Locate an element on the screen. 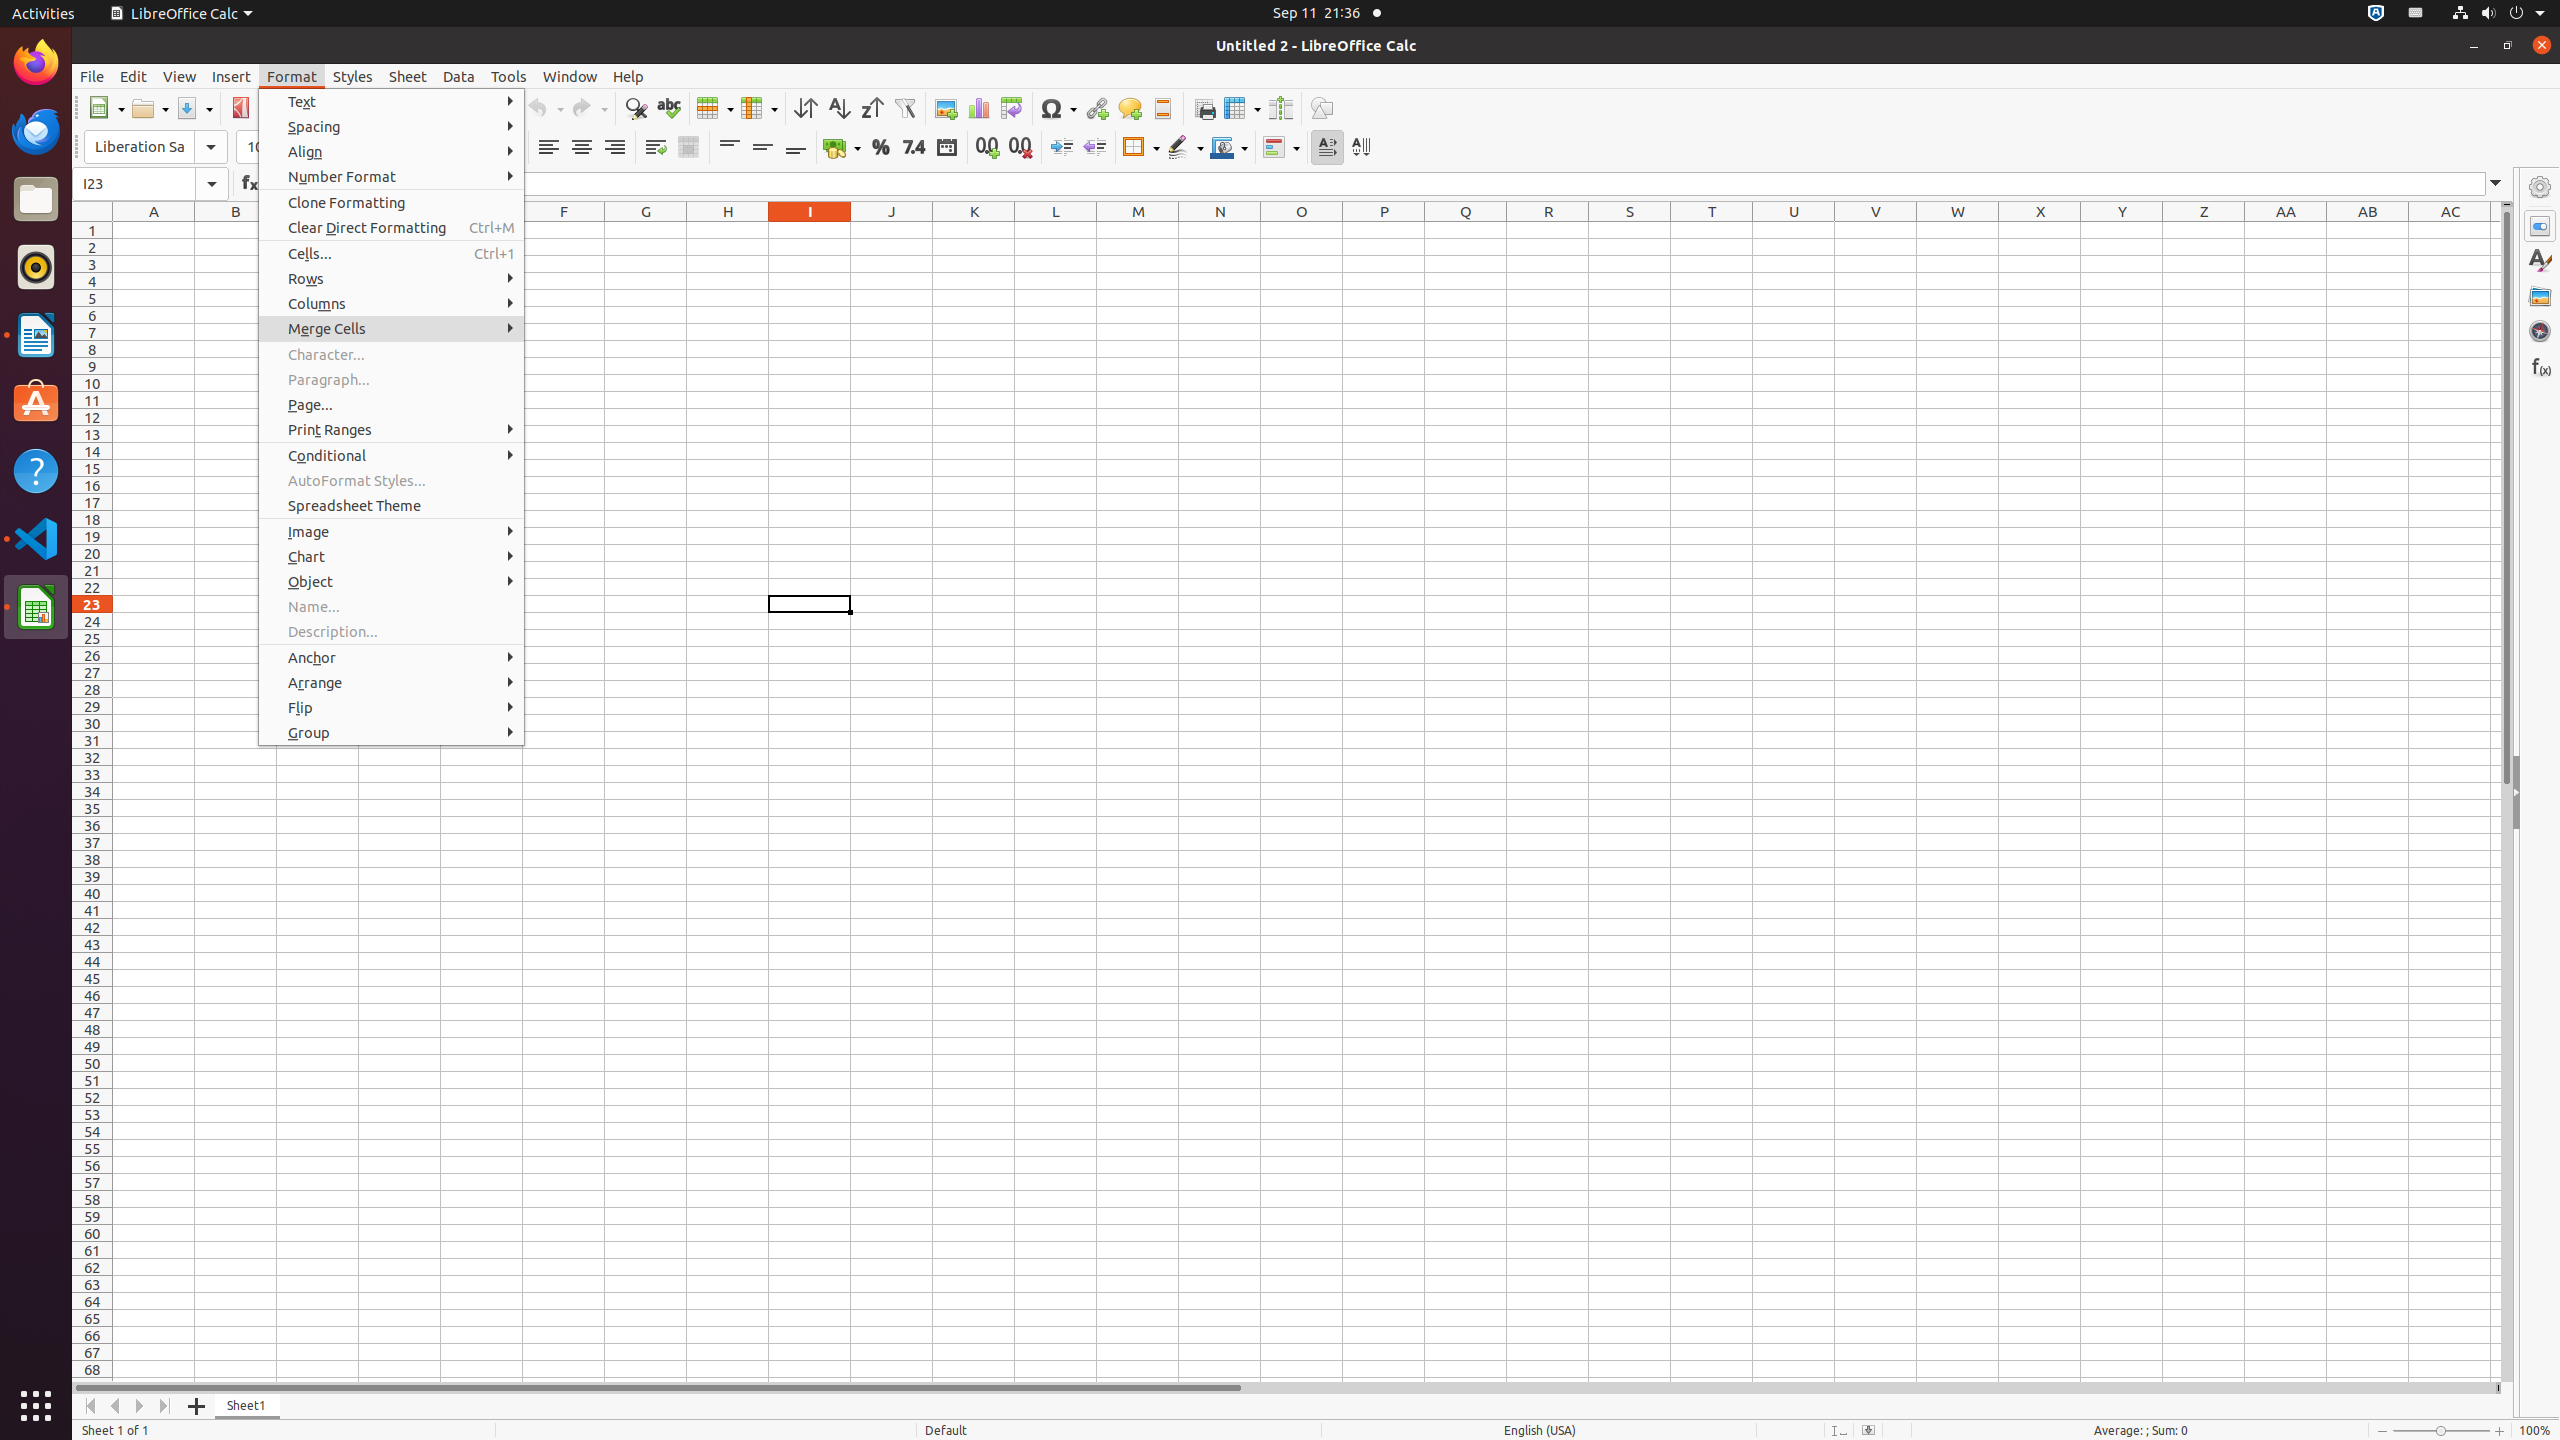  Text direction from left to right is located at coordinates (1328, 148).